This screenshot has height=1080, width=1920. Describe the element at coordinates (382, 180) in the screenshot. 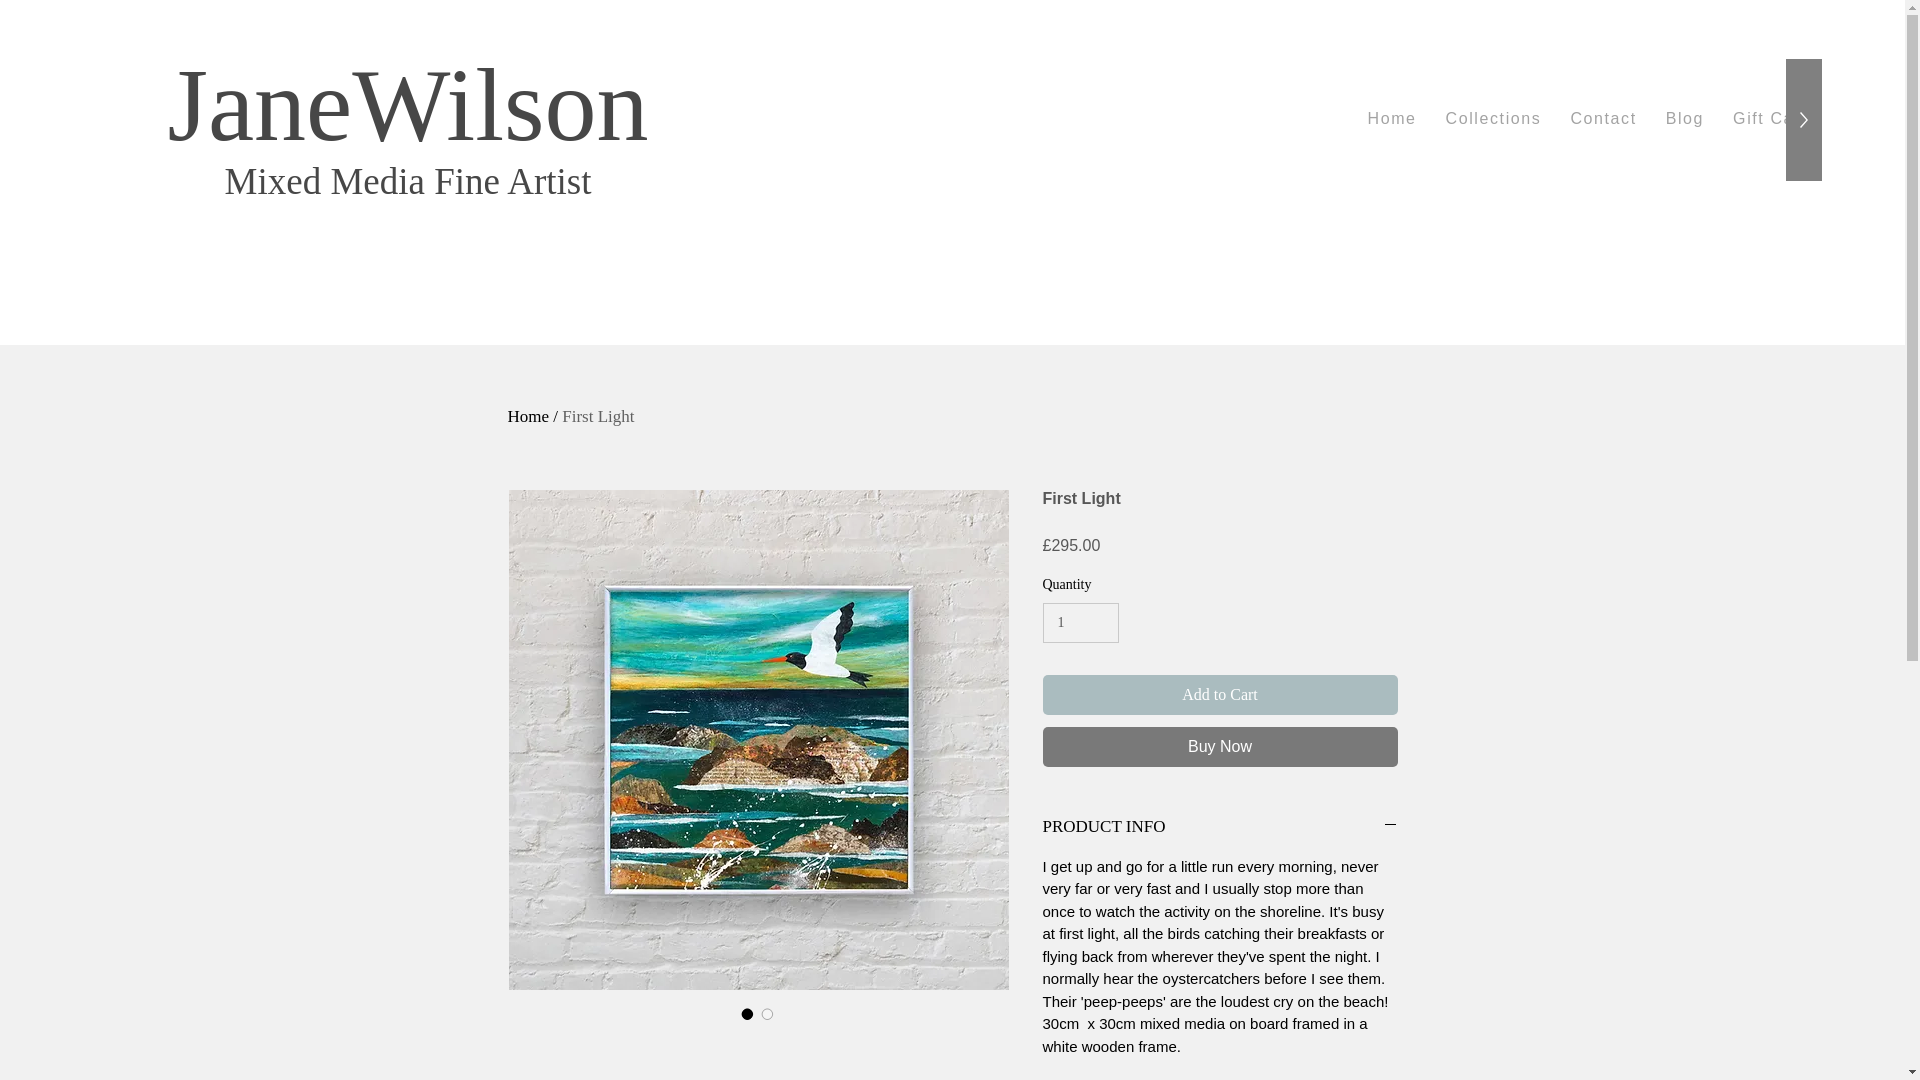

I see `Media` at that location.